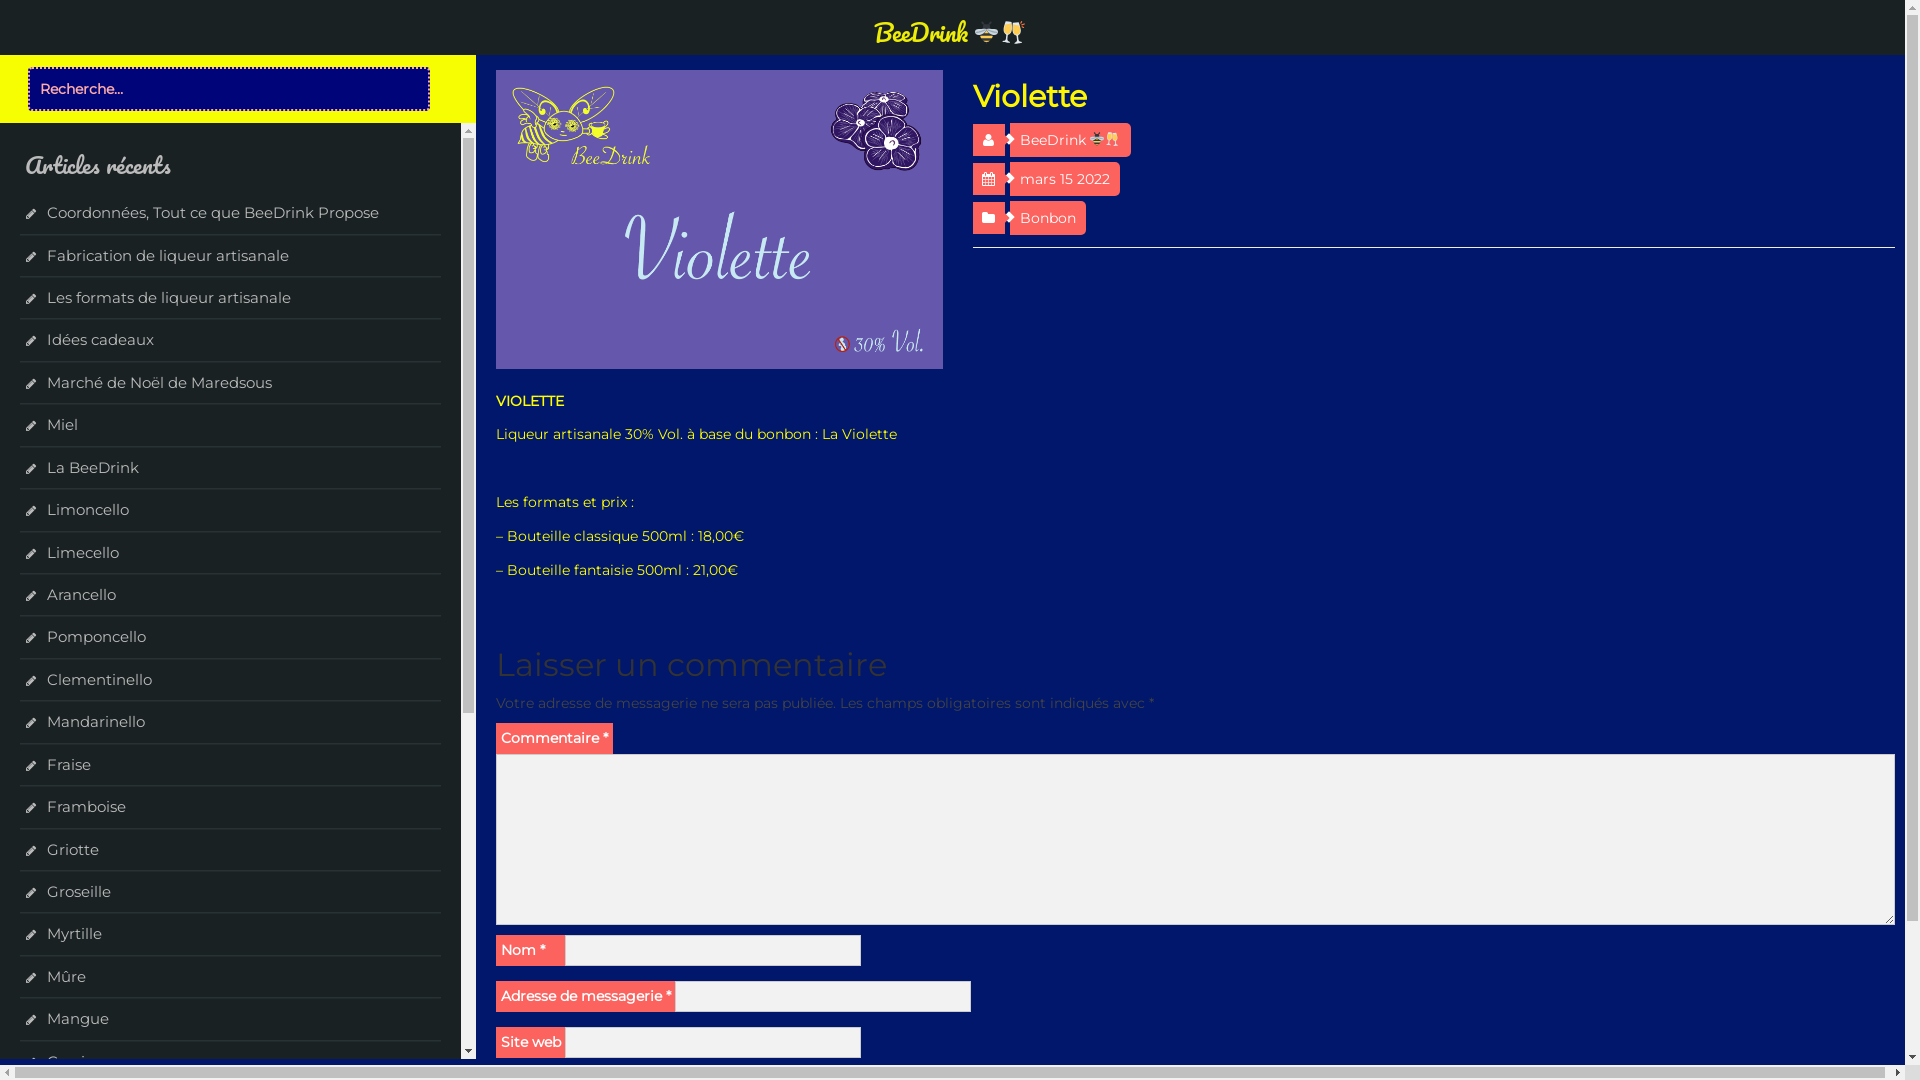  Describe the element at coordinates (86, 806) in the screenshot. I see `Framboise` at that location.